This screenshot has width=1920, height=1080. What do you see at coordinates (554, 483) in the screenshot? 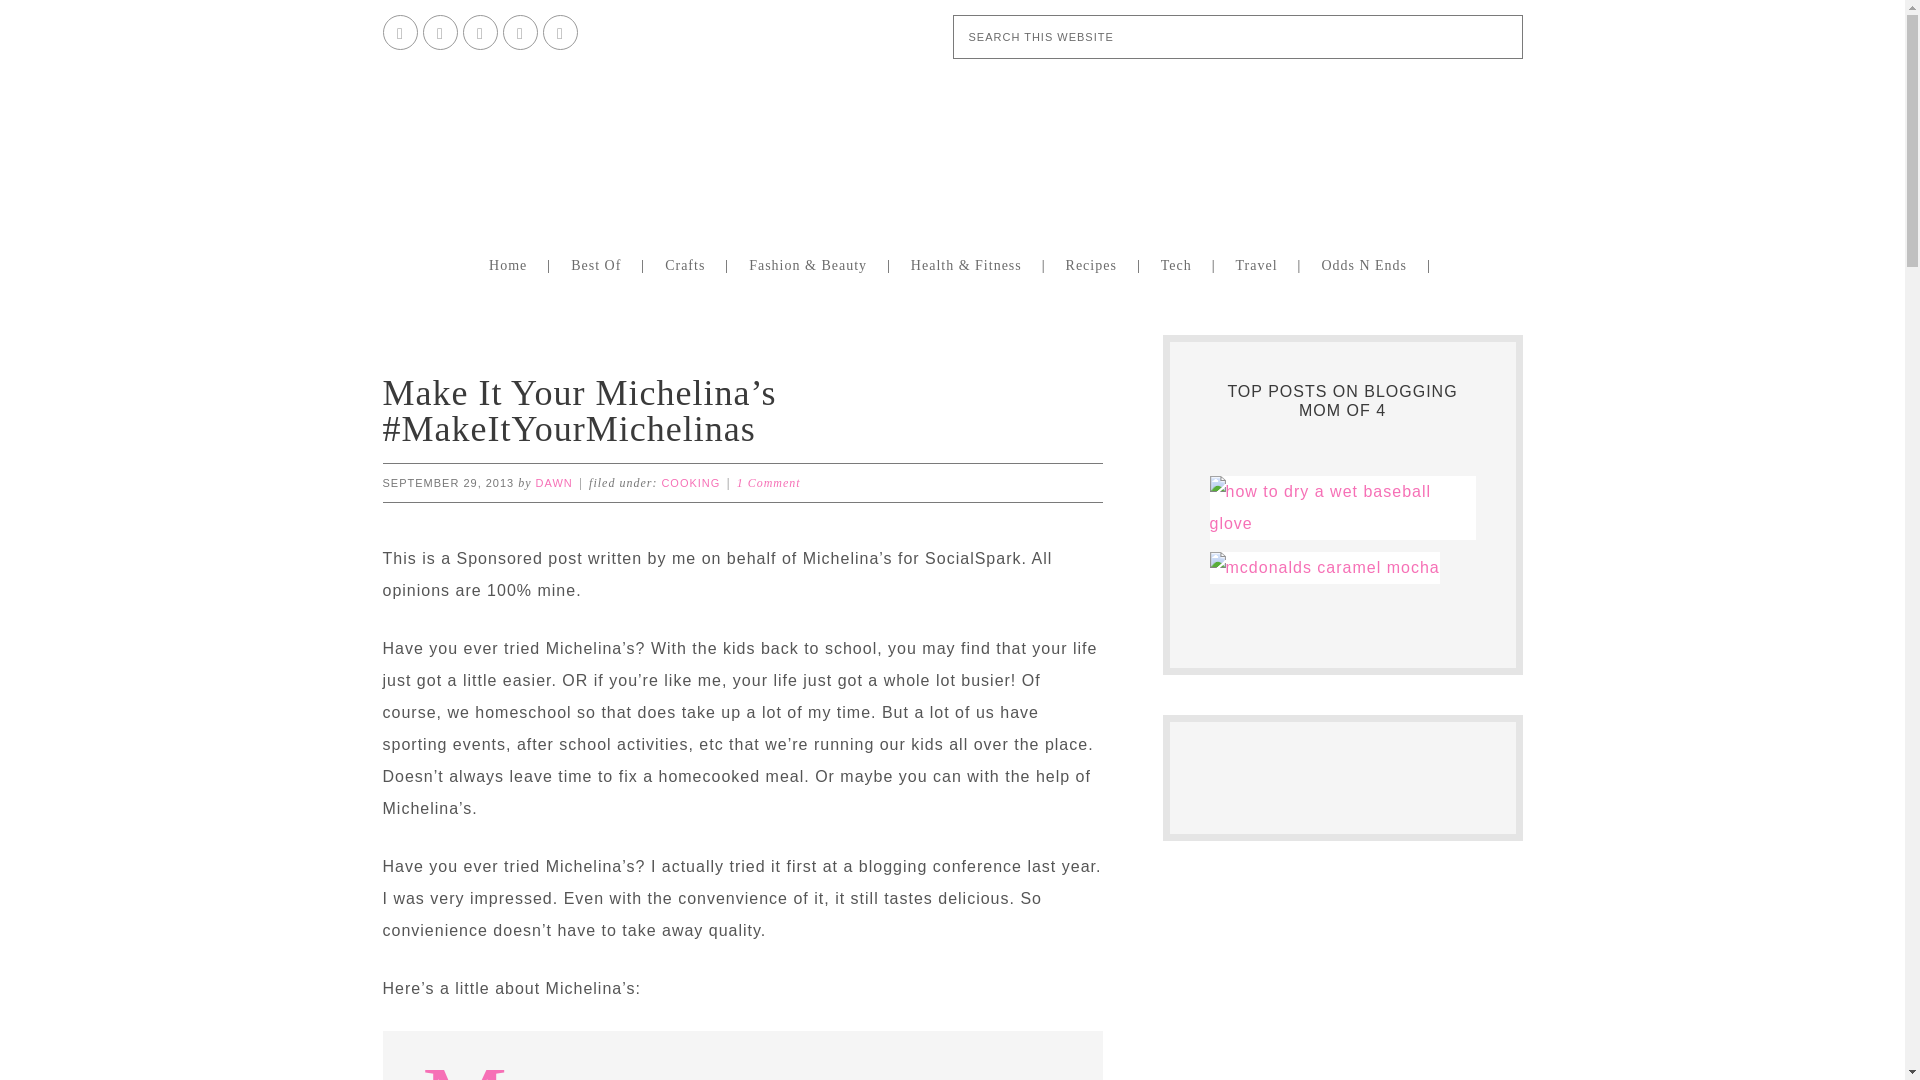
I see `DAWN` at bounding box center [554, 483].